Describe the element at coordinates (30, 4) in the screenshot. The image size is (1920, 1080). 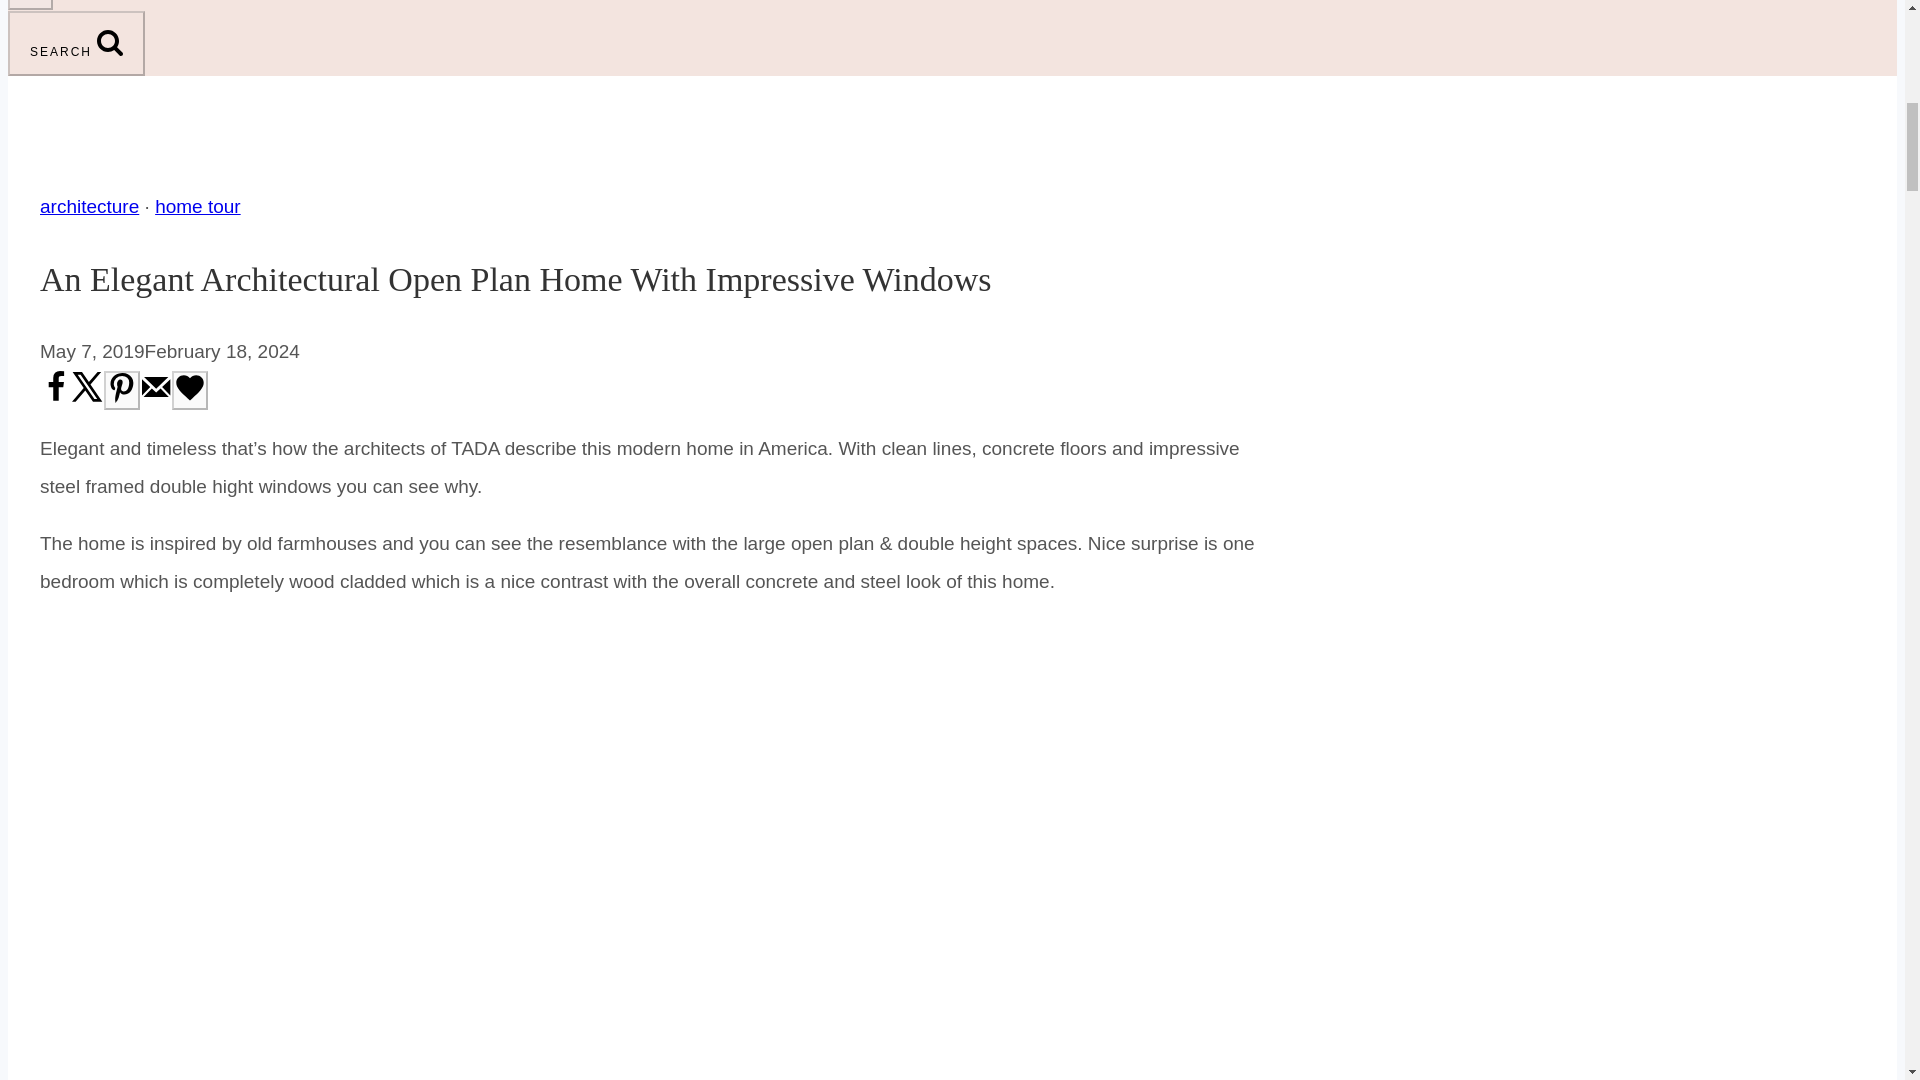
I see `TOGGLE MENU` at that location.